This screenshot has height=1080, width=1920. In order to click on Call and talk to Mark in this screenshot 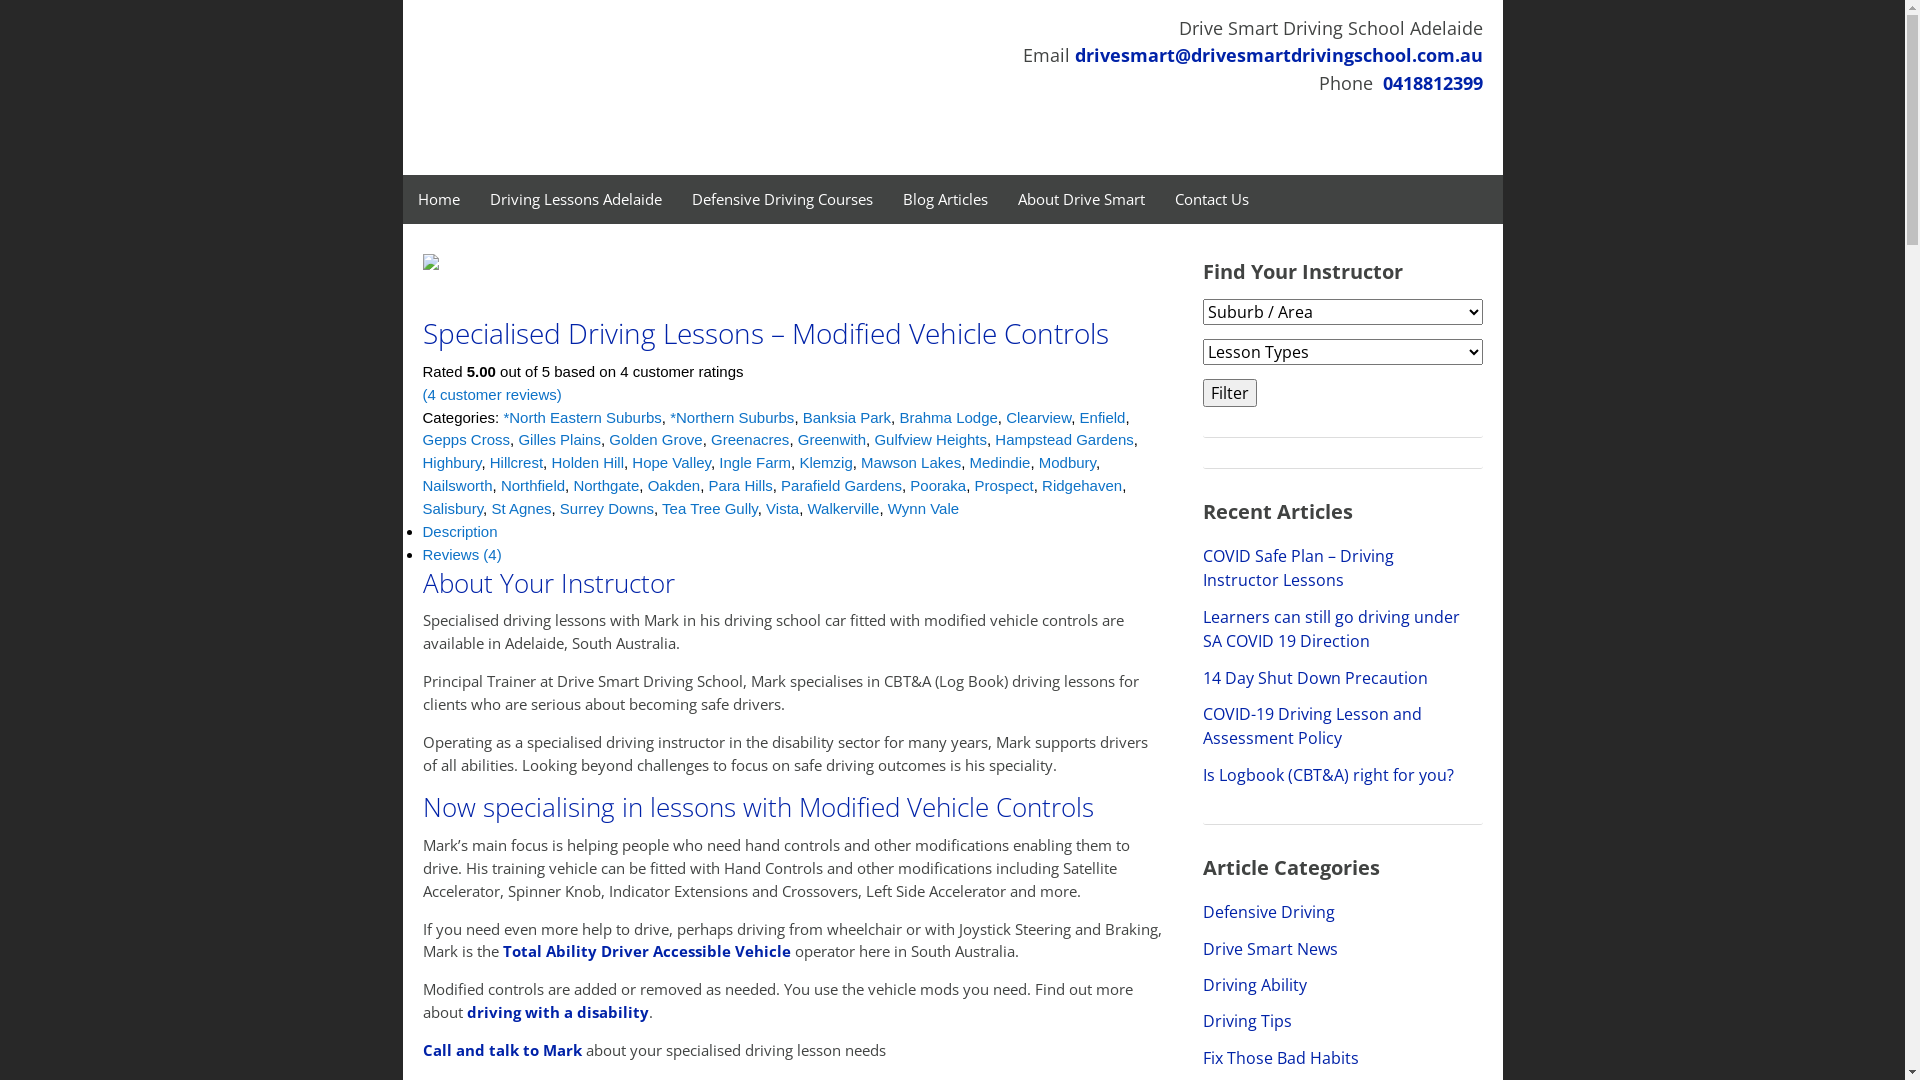, I will do `click(502, 1050)`.